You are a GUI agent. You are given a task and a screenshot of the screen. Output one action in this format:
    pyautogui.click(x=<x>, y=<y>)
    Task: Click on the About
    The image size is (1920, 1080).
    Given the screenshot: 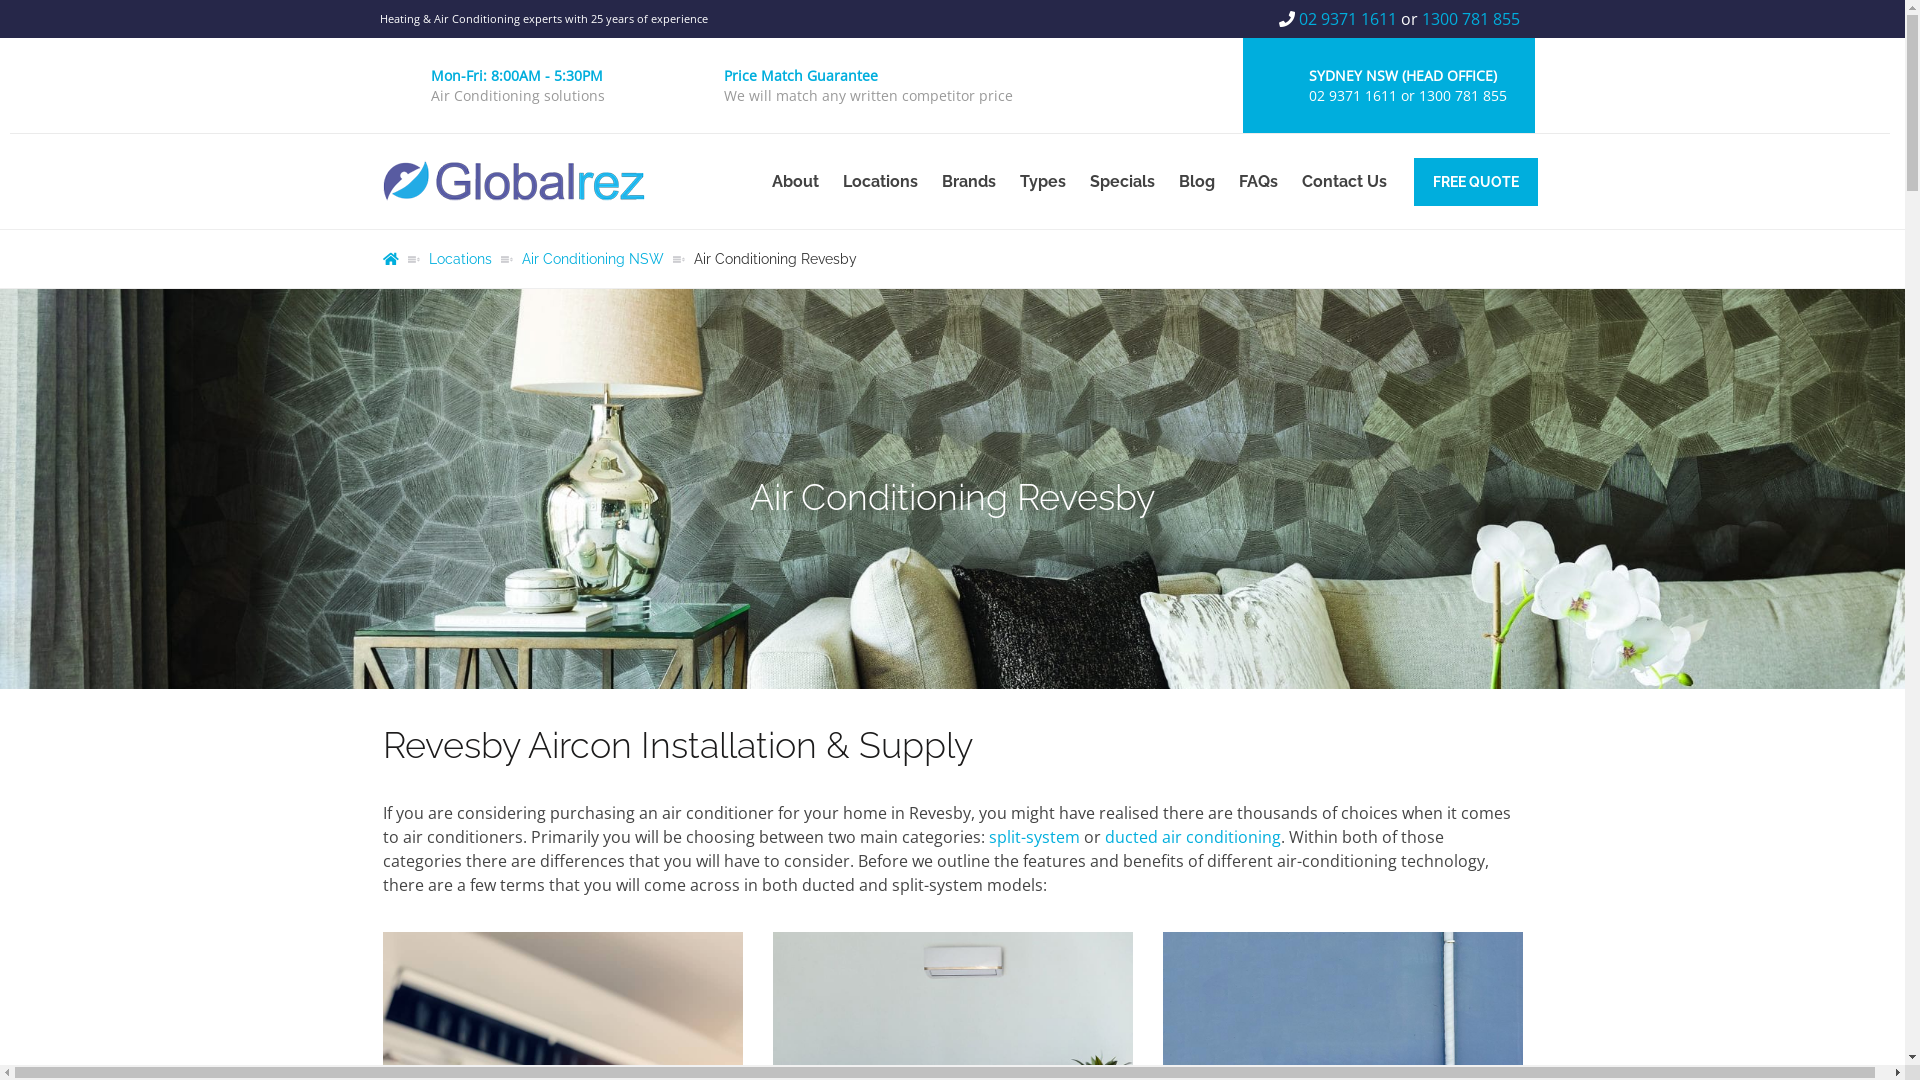 What is the action you would take?
    pyautogui.click(x=796, y=182)
    